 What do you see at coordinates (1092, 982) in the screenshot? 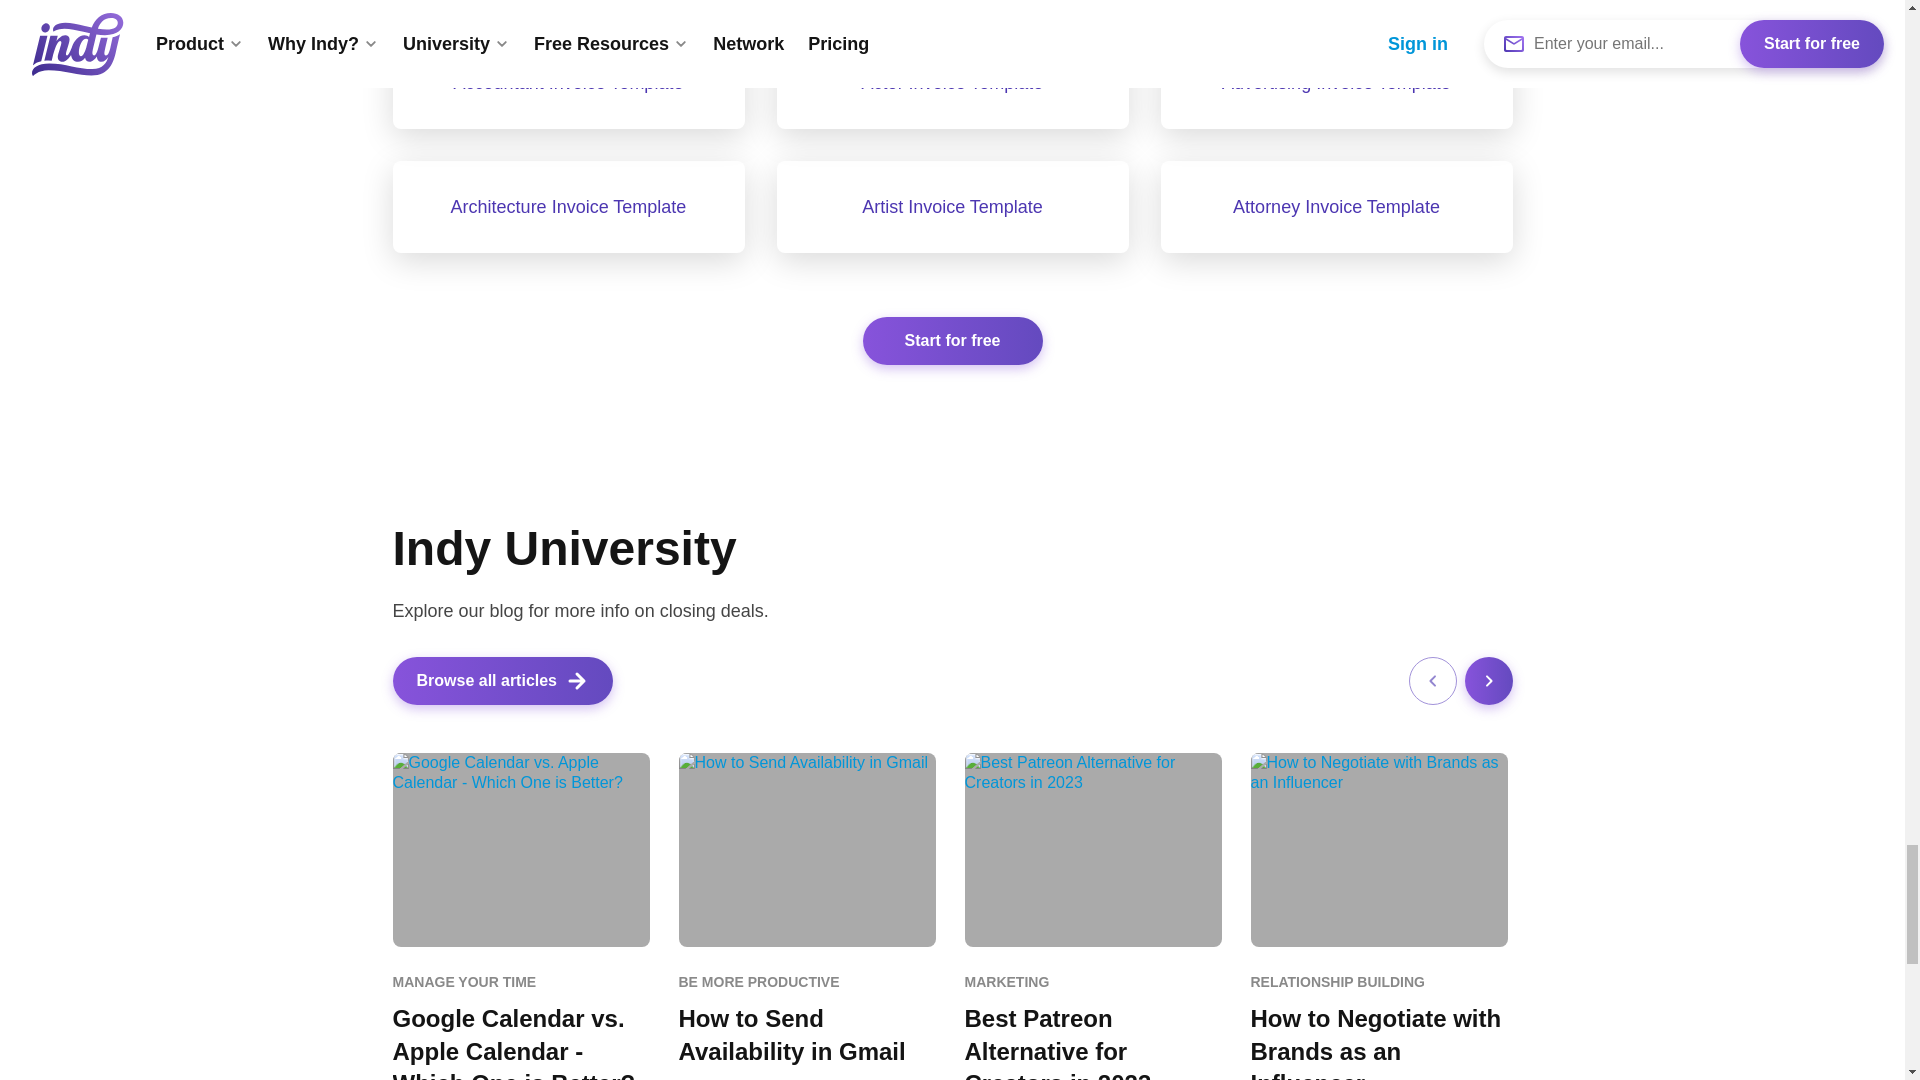
I see `MARKETING` at bounding box center [1092, 982].